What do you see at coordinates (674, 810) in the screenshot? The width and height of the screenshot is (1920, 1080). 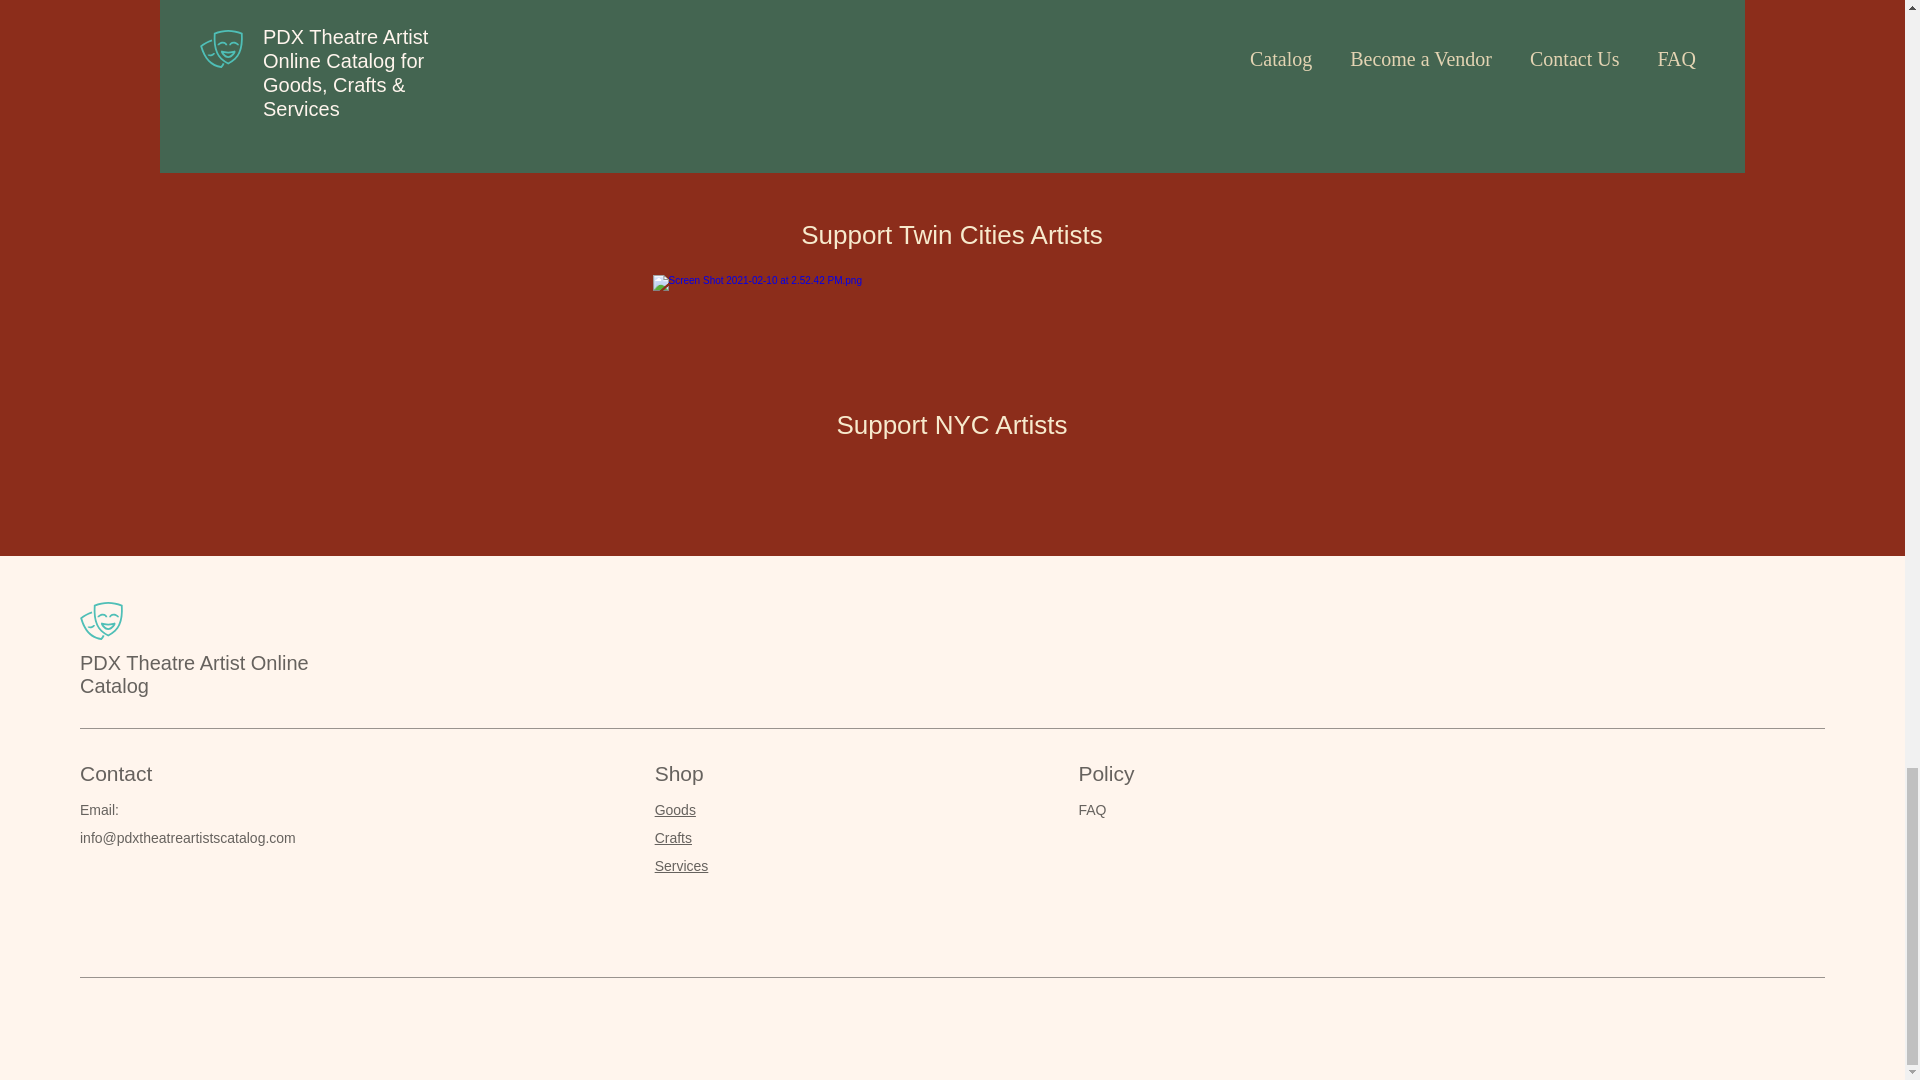 I see `Goods` at bounding box center [674, 810].